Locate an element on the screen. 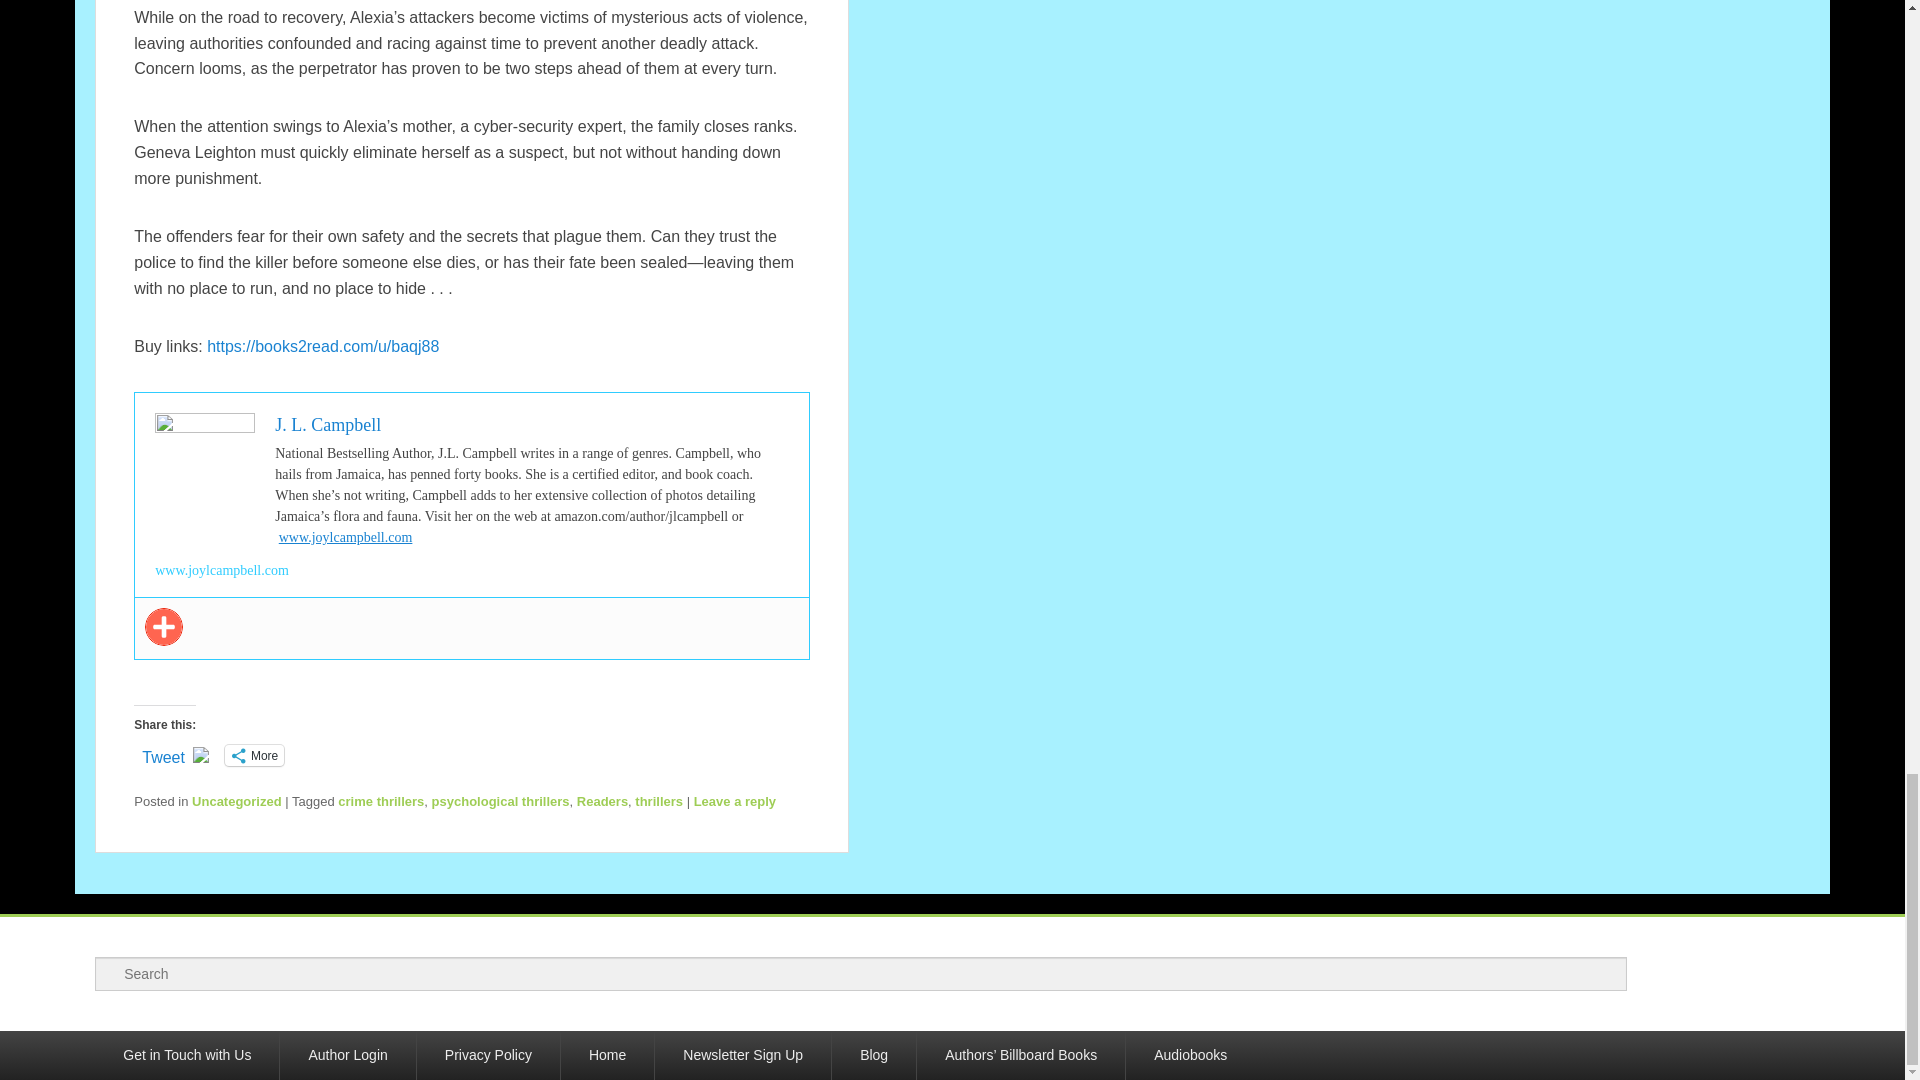 The width and height of the screenshot is (1920, 1080). Readers is located at coordinates (602, 800).